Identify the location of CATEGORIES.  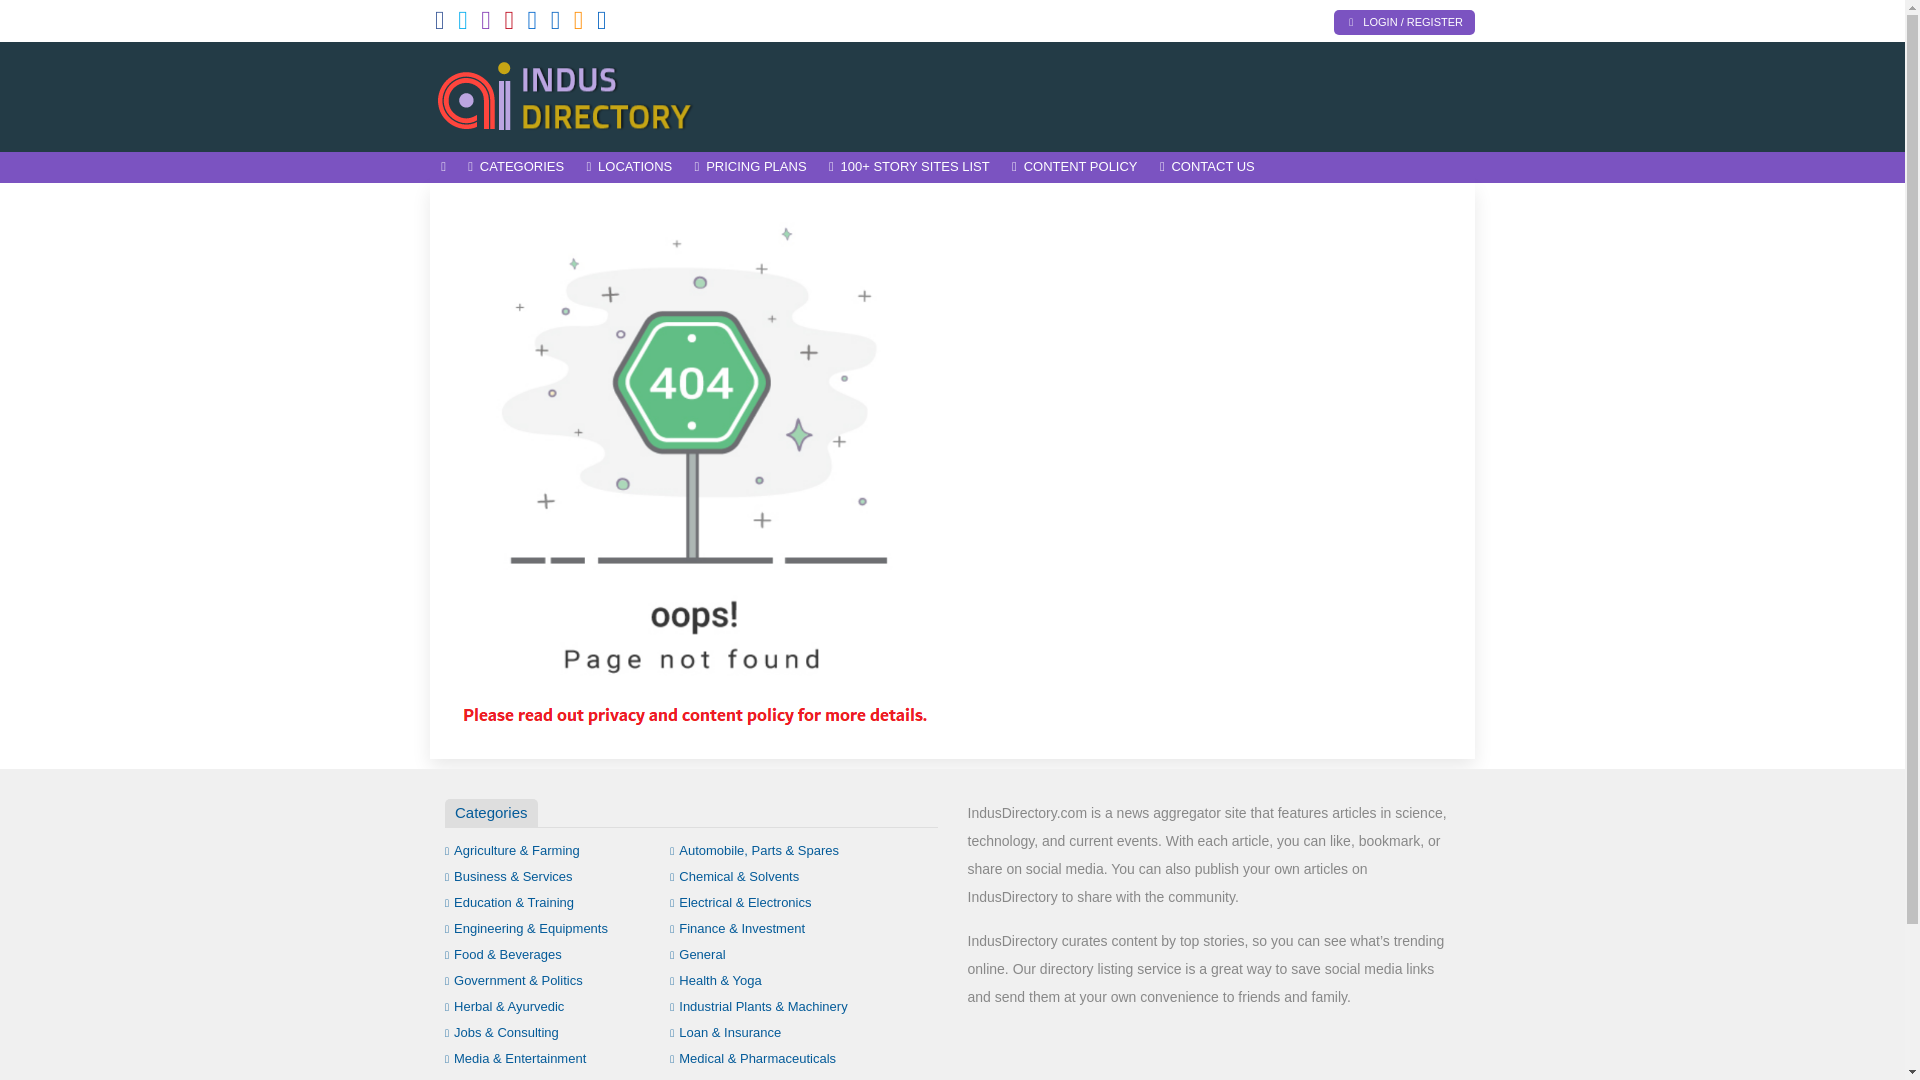
(515, 167).